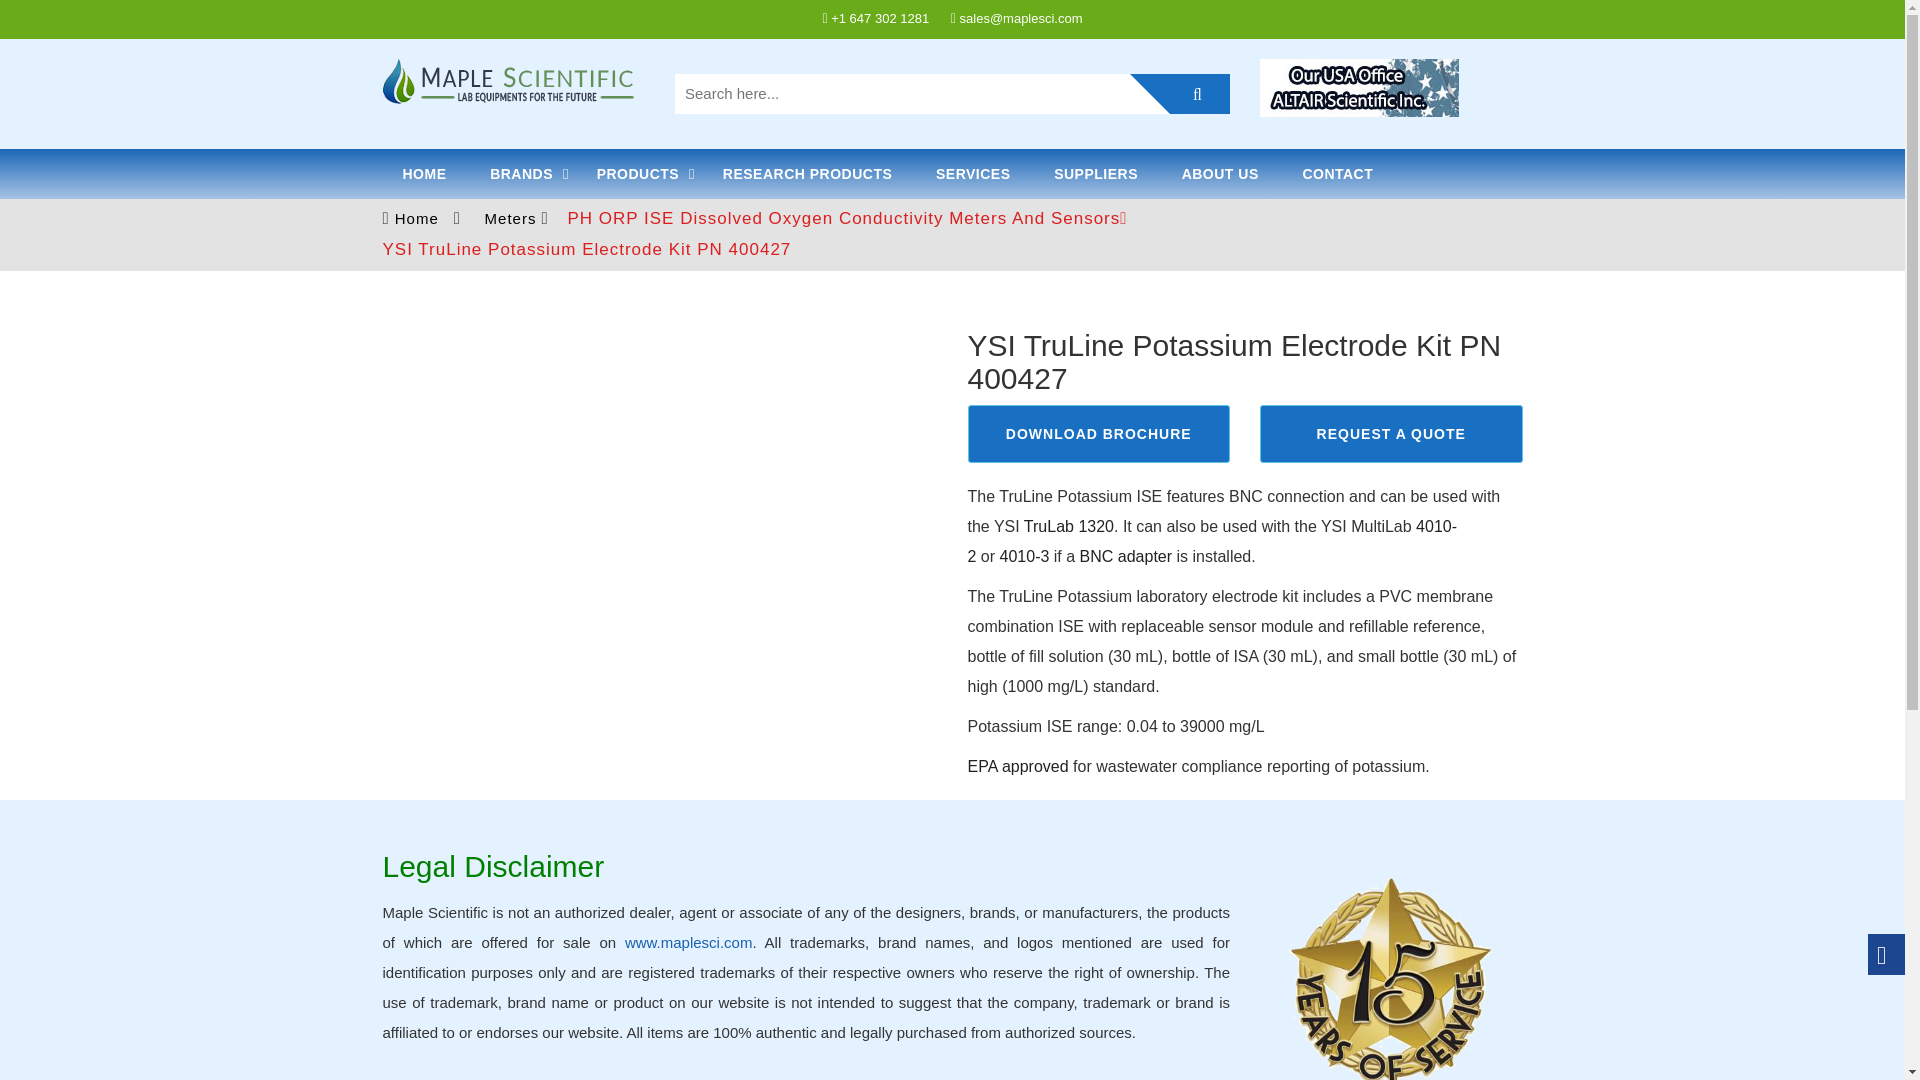 The image size is (1920, 1080). I want to click on ABOUT US, so click(1220, 174).